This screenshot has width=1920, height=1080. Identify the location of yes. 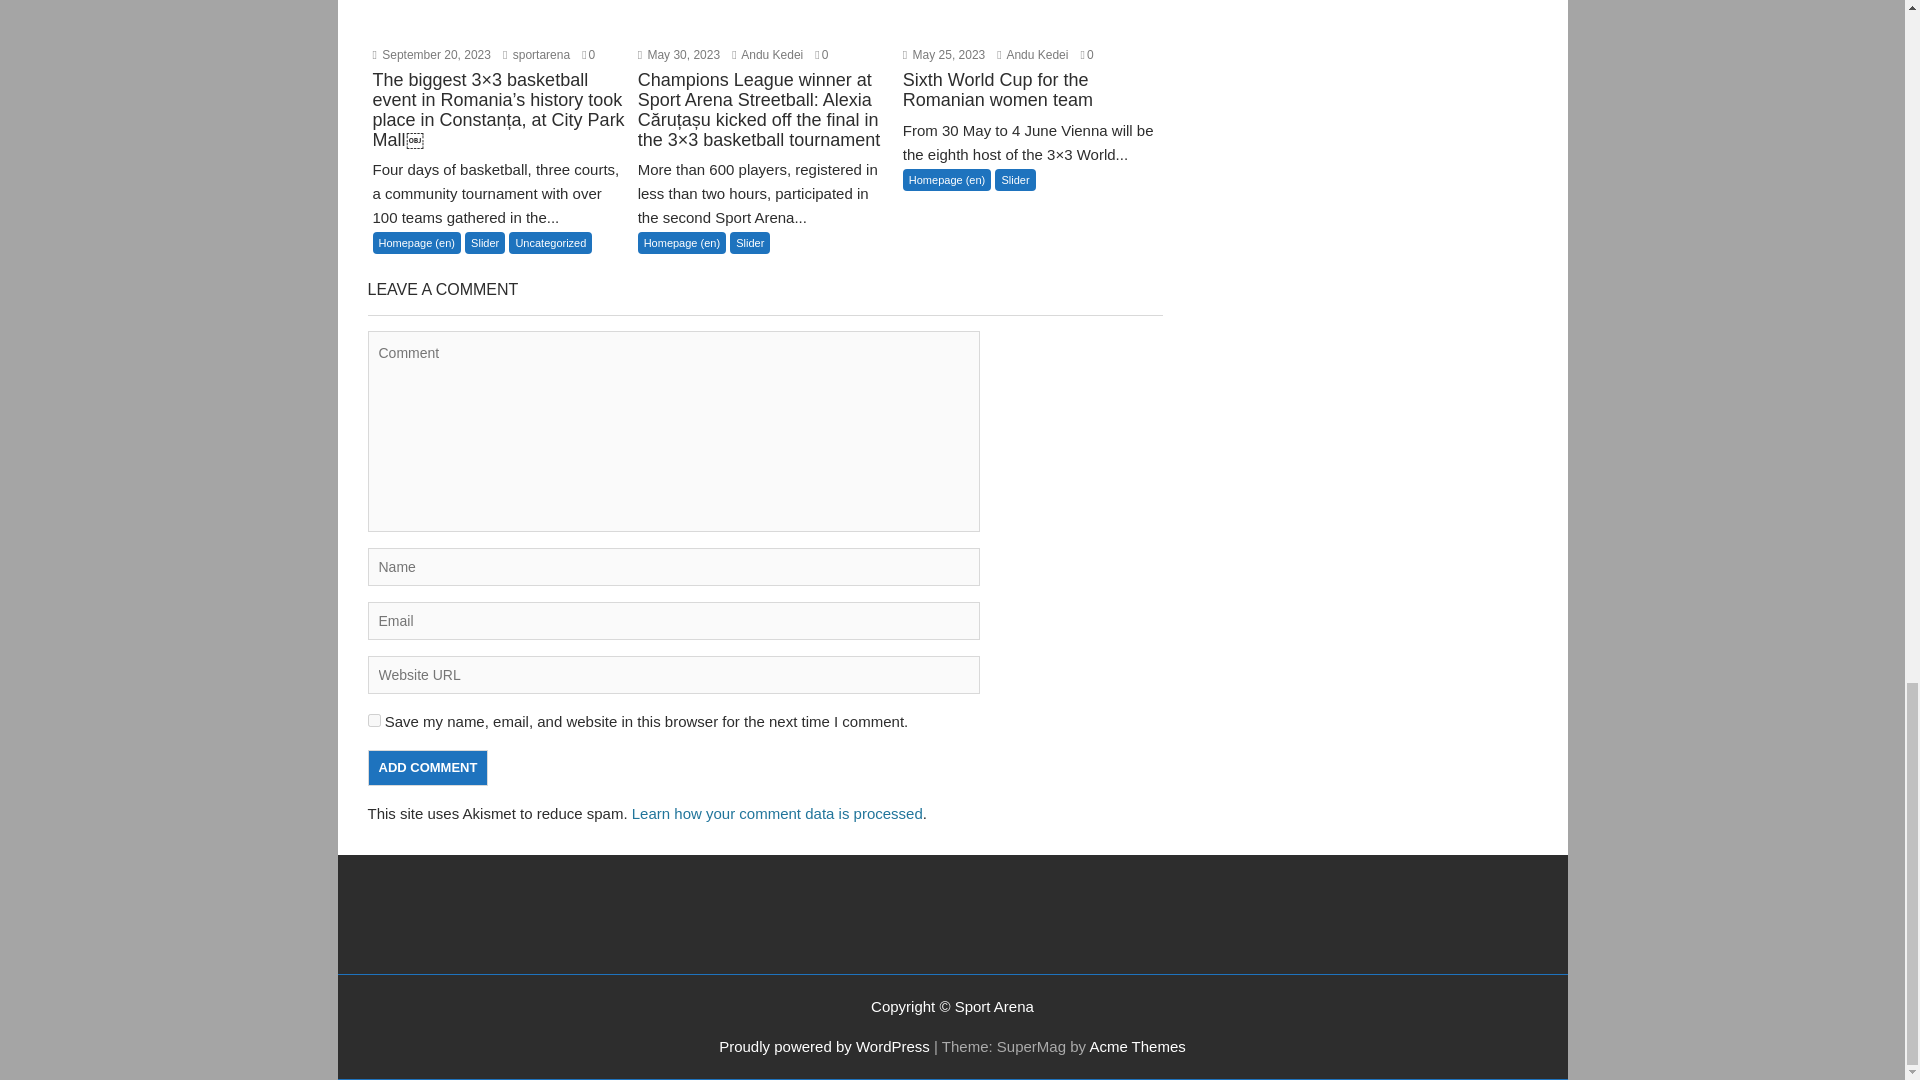
(374, 720).